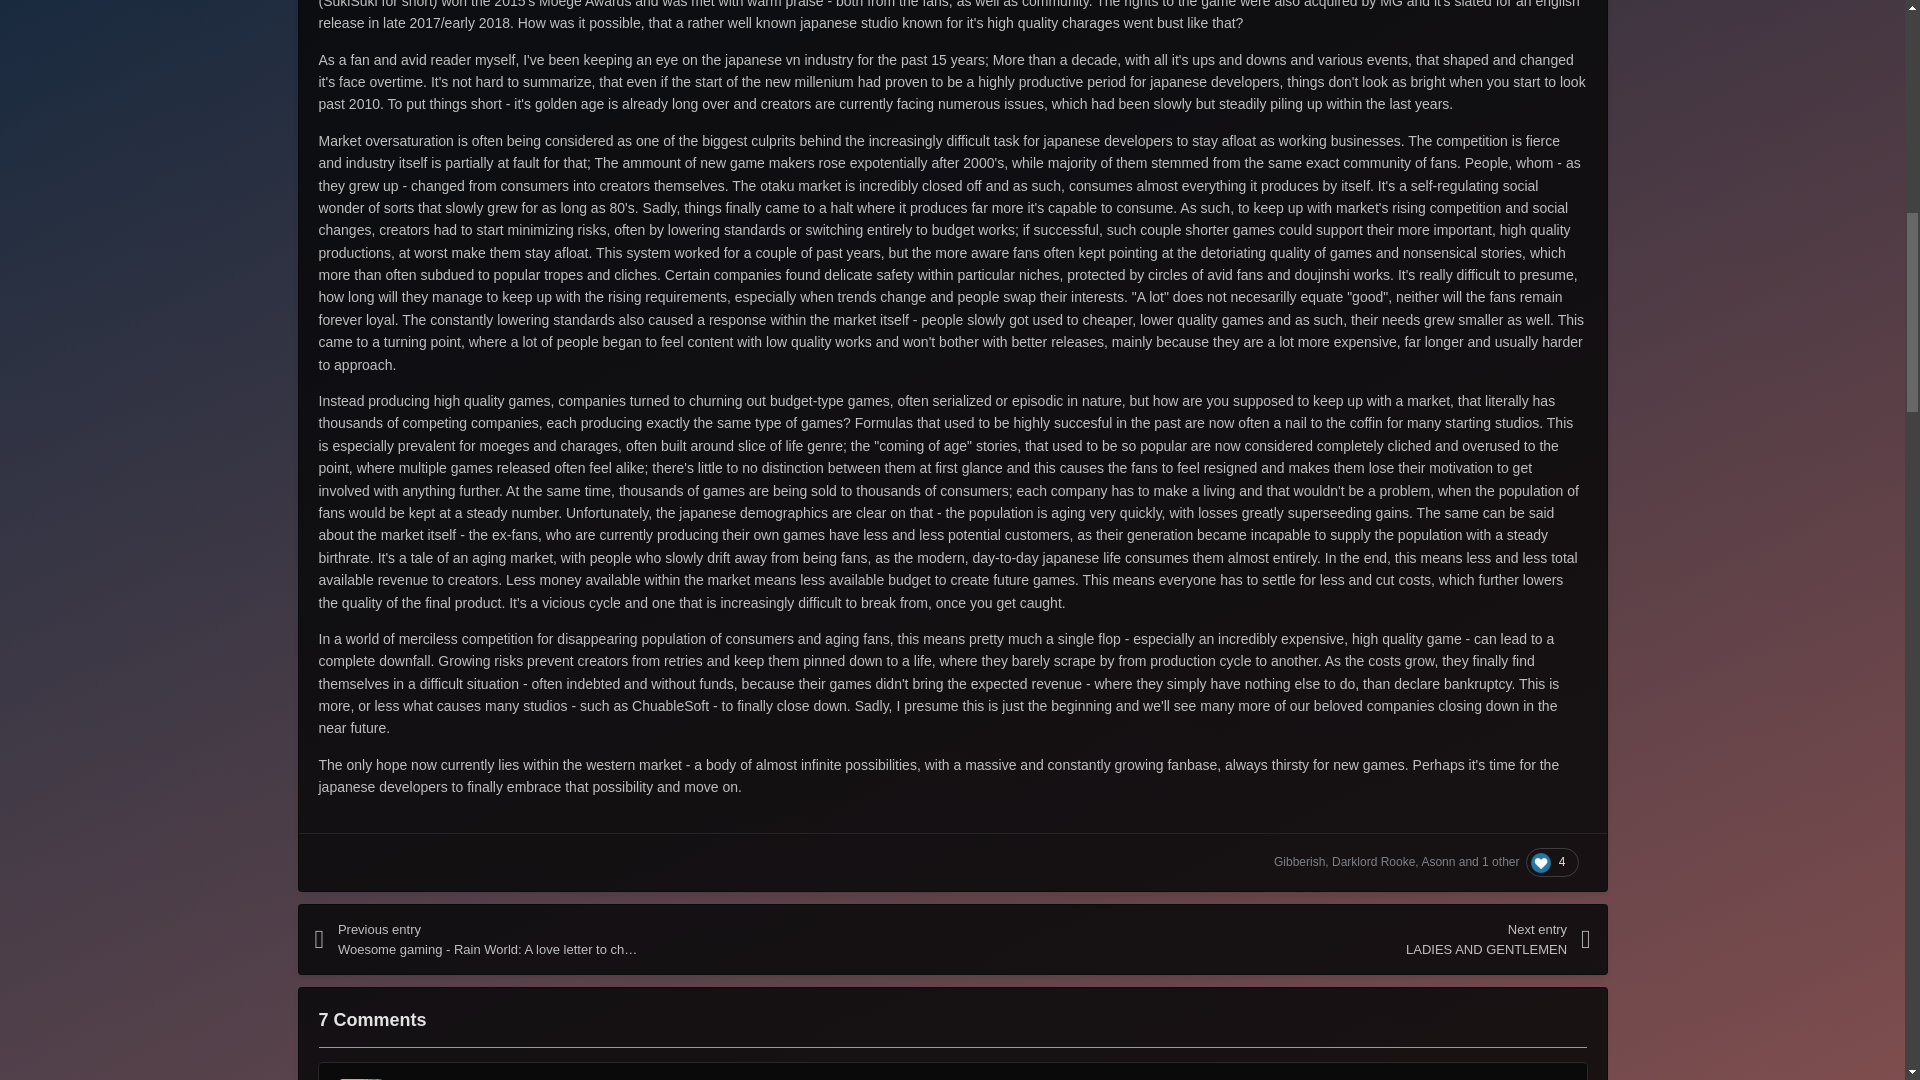 This screenshot has width=1920, height=1080. What do you see at coordinates (1299, 862) in the screenshot?
I see `Go to Gibberish's profile` at bounding box center [1299, 862].